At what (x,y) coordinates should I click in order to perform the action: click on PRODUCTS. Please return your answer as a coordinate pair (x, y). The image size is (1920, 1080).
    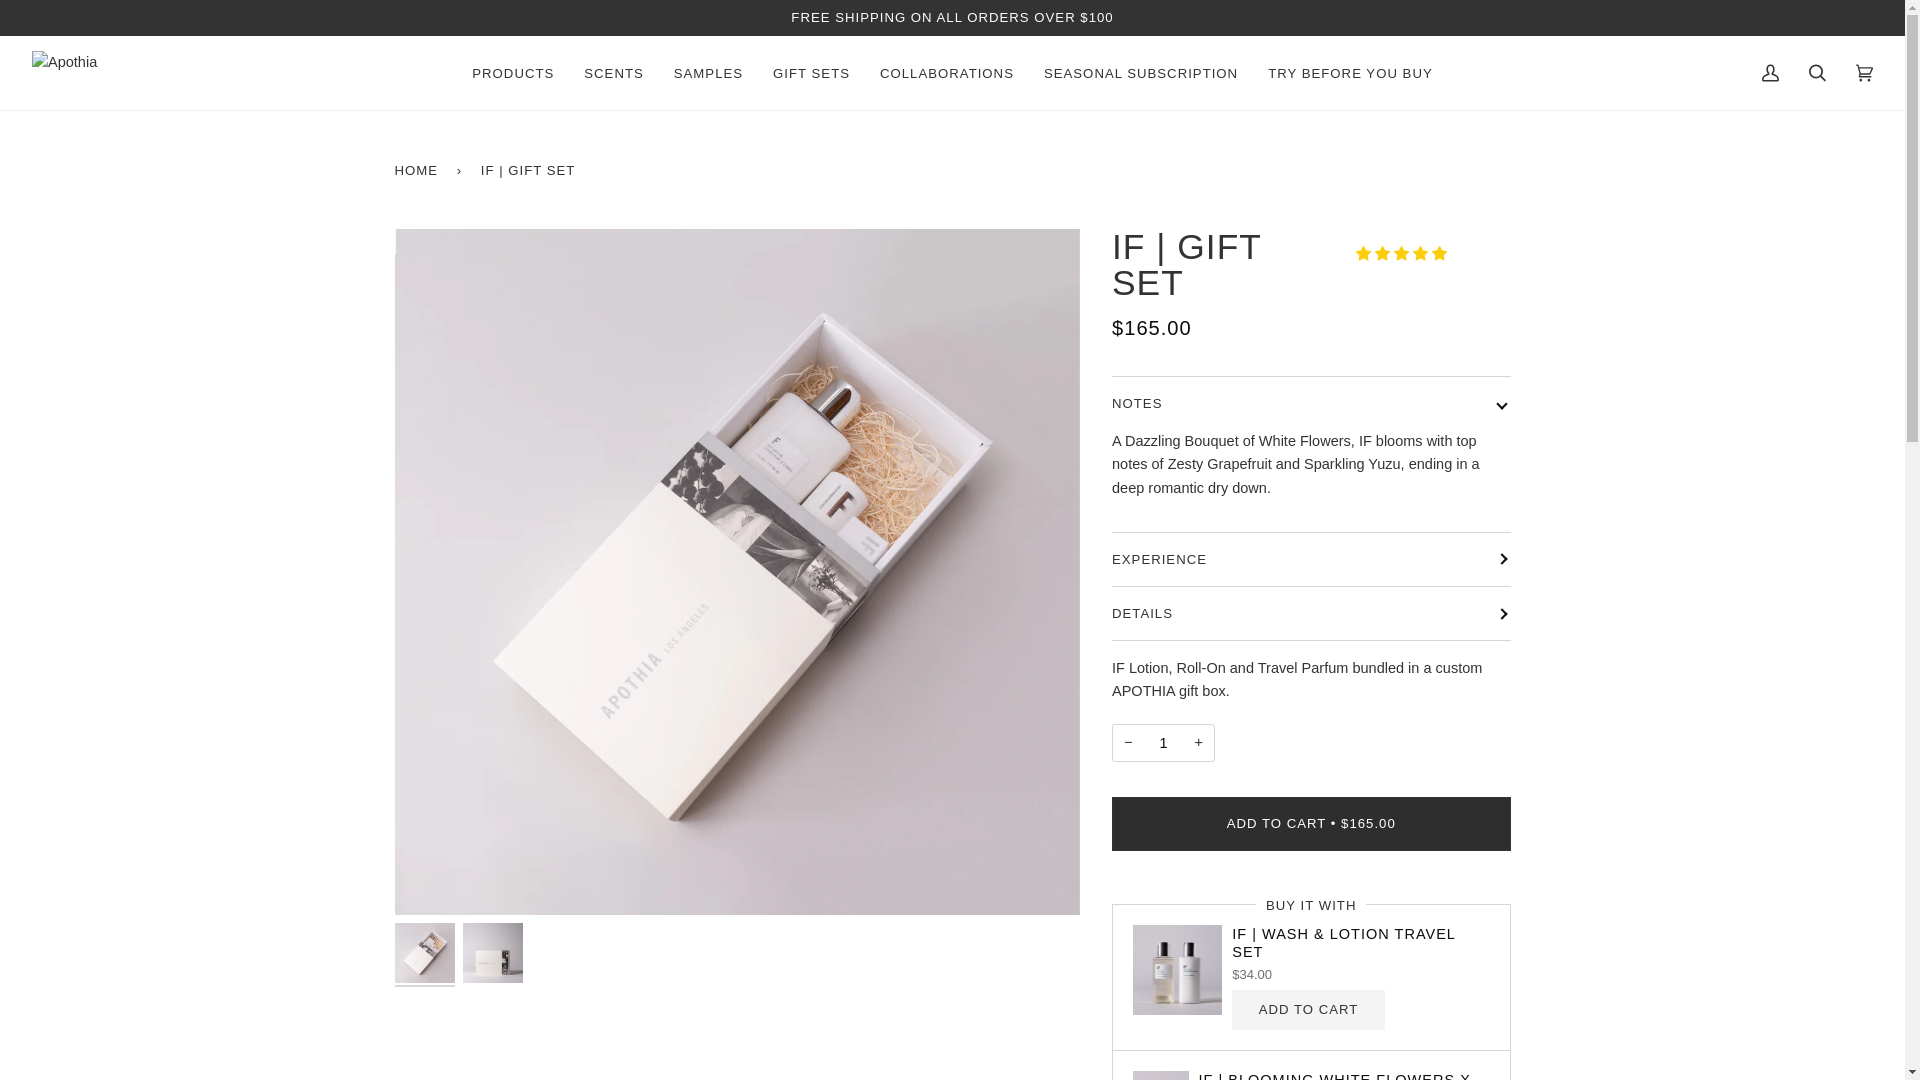
    Looking at the image, I should click on (512, 72).